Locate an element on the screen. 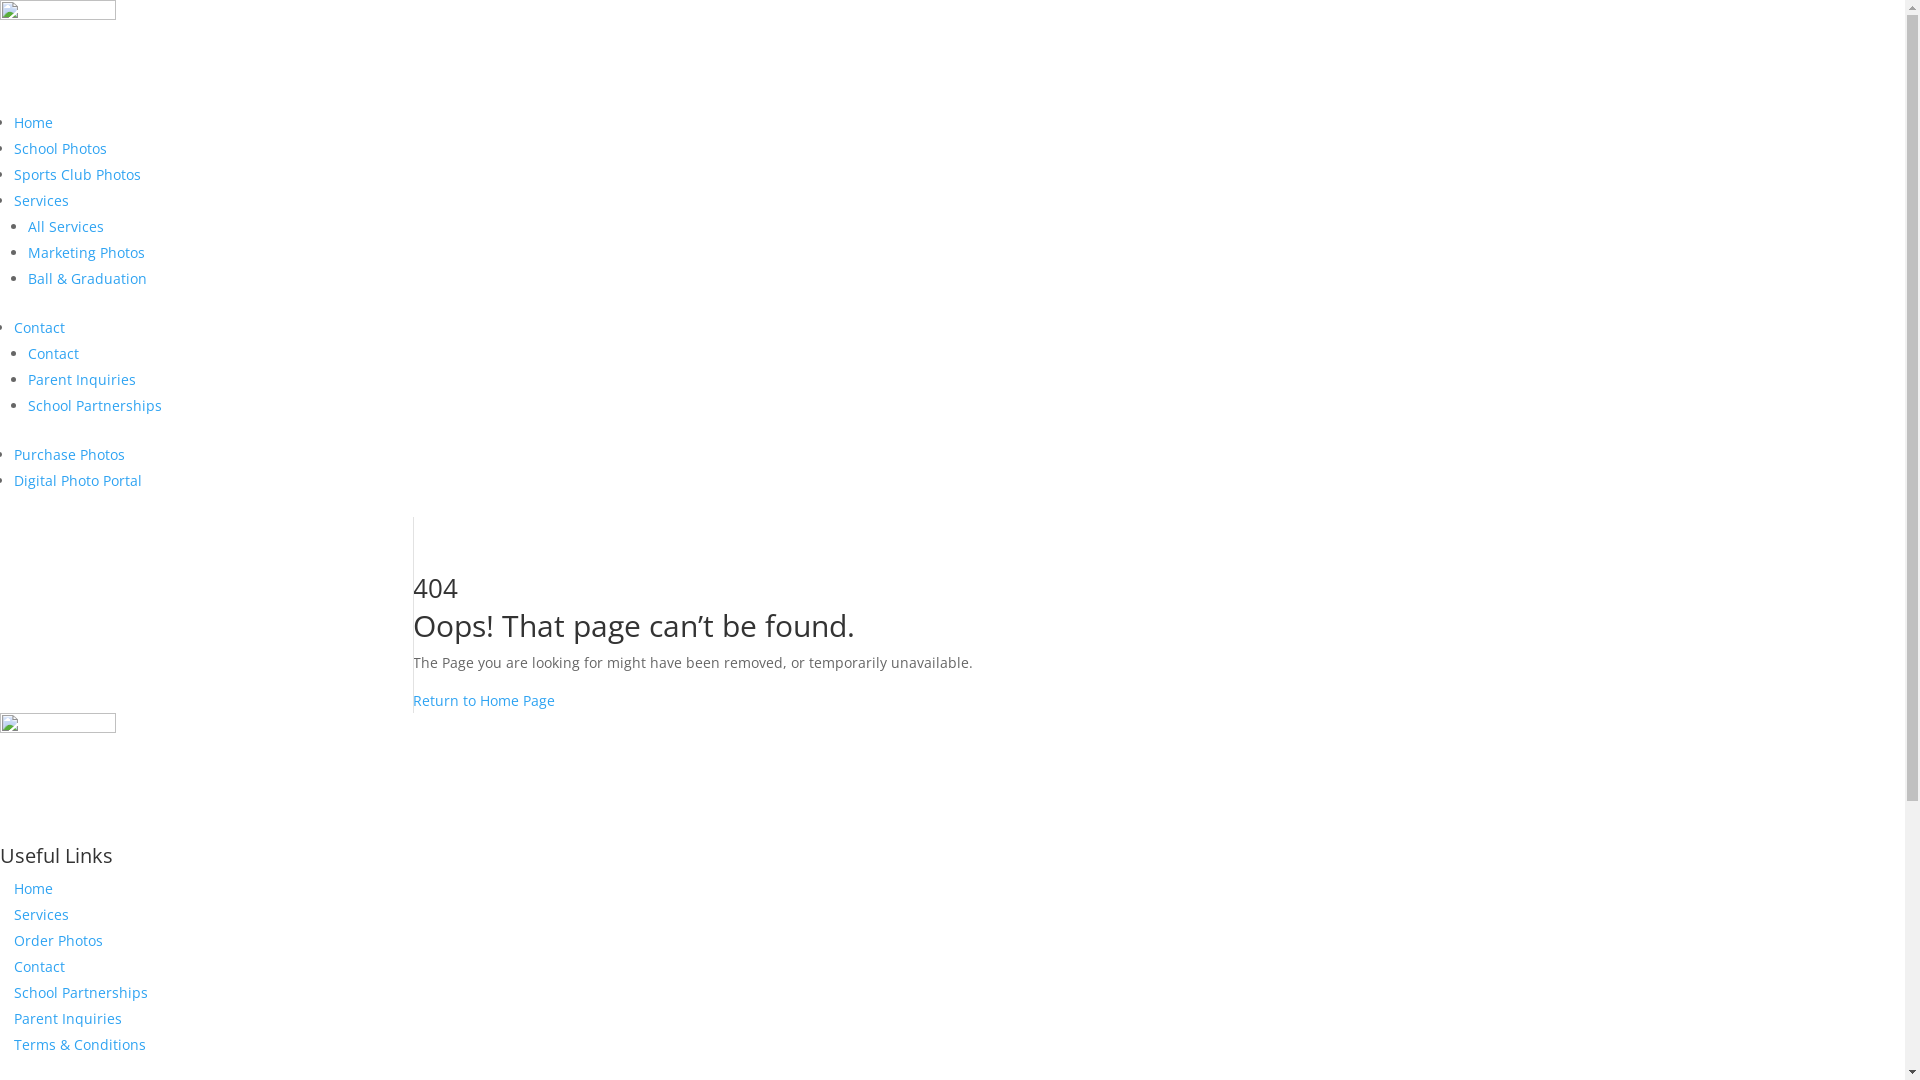 Image resolution: width=1920 pixels, height=1080 pixels. Marketing Photos is located at coordinates (86, 252).